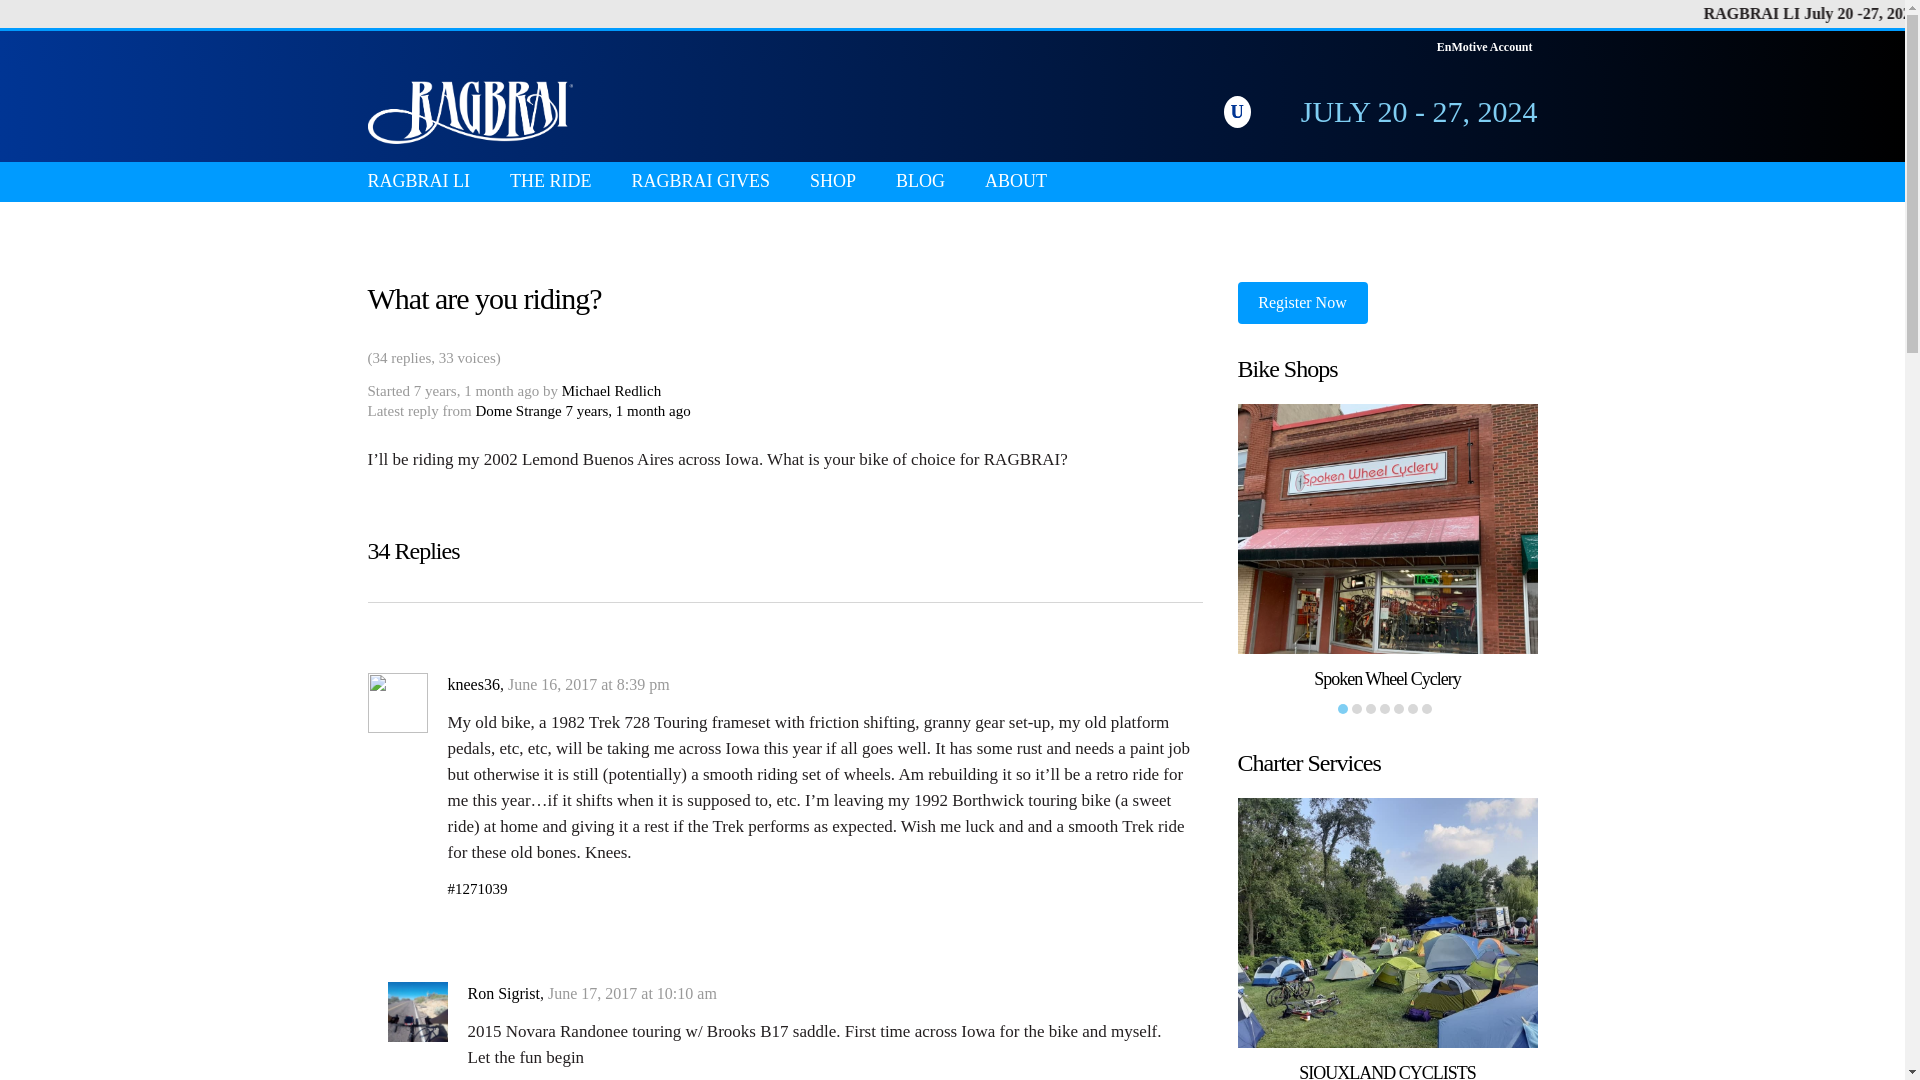  Describe the element at coordinates (1016, 182) in the screenshot. I see `ABOUT` at that location.